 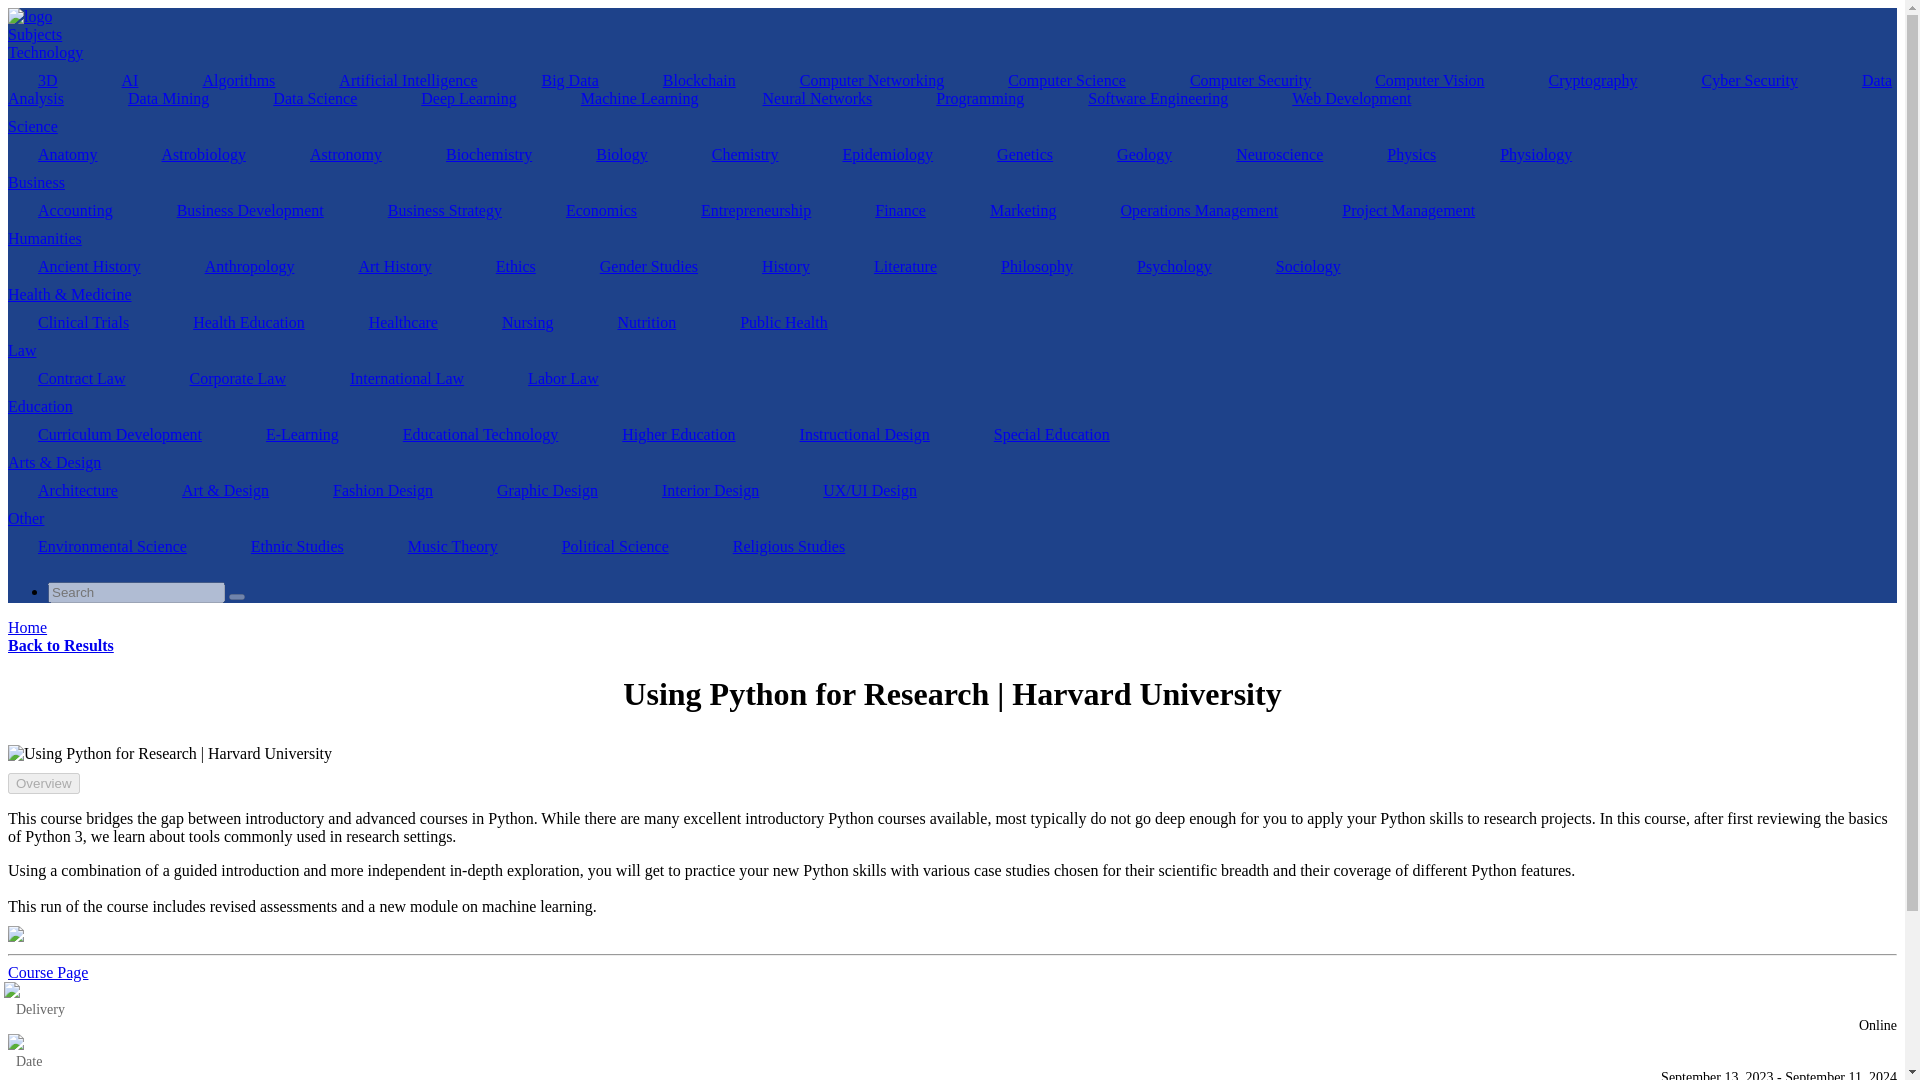 I want to click on Big Data, so click(x=570, y=80).